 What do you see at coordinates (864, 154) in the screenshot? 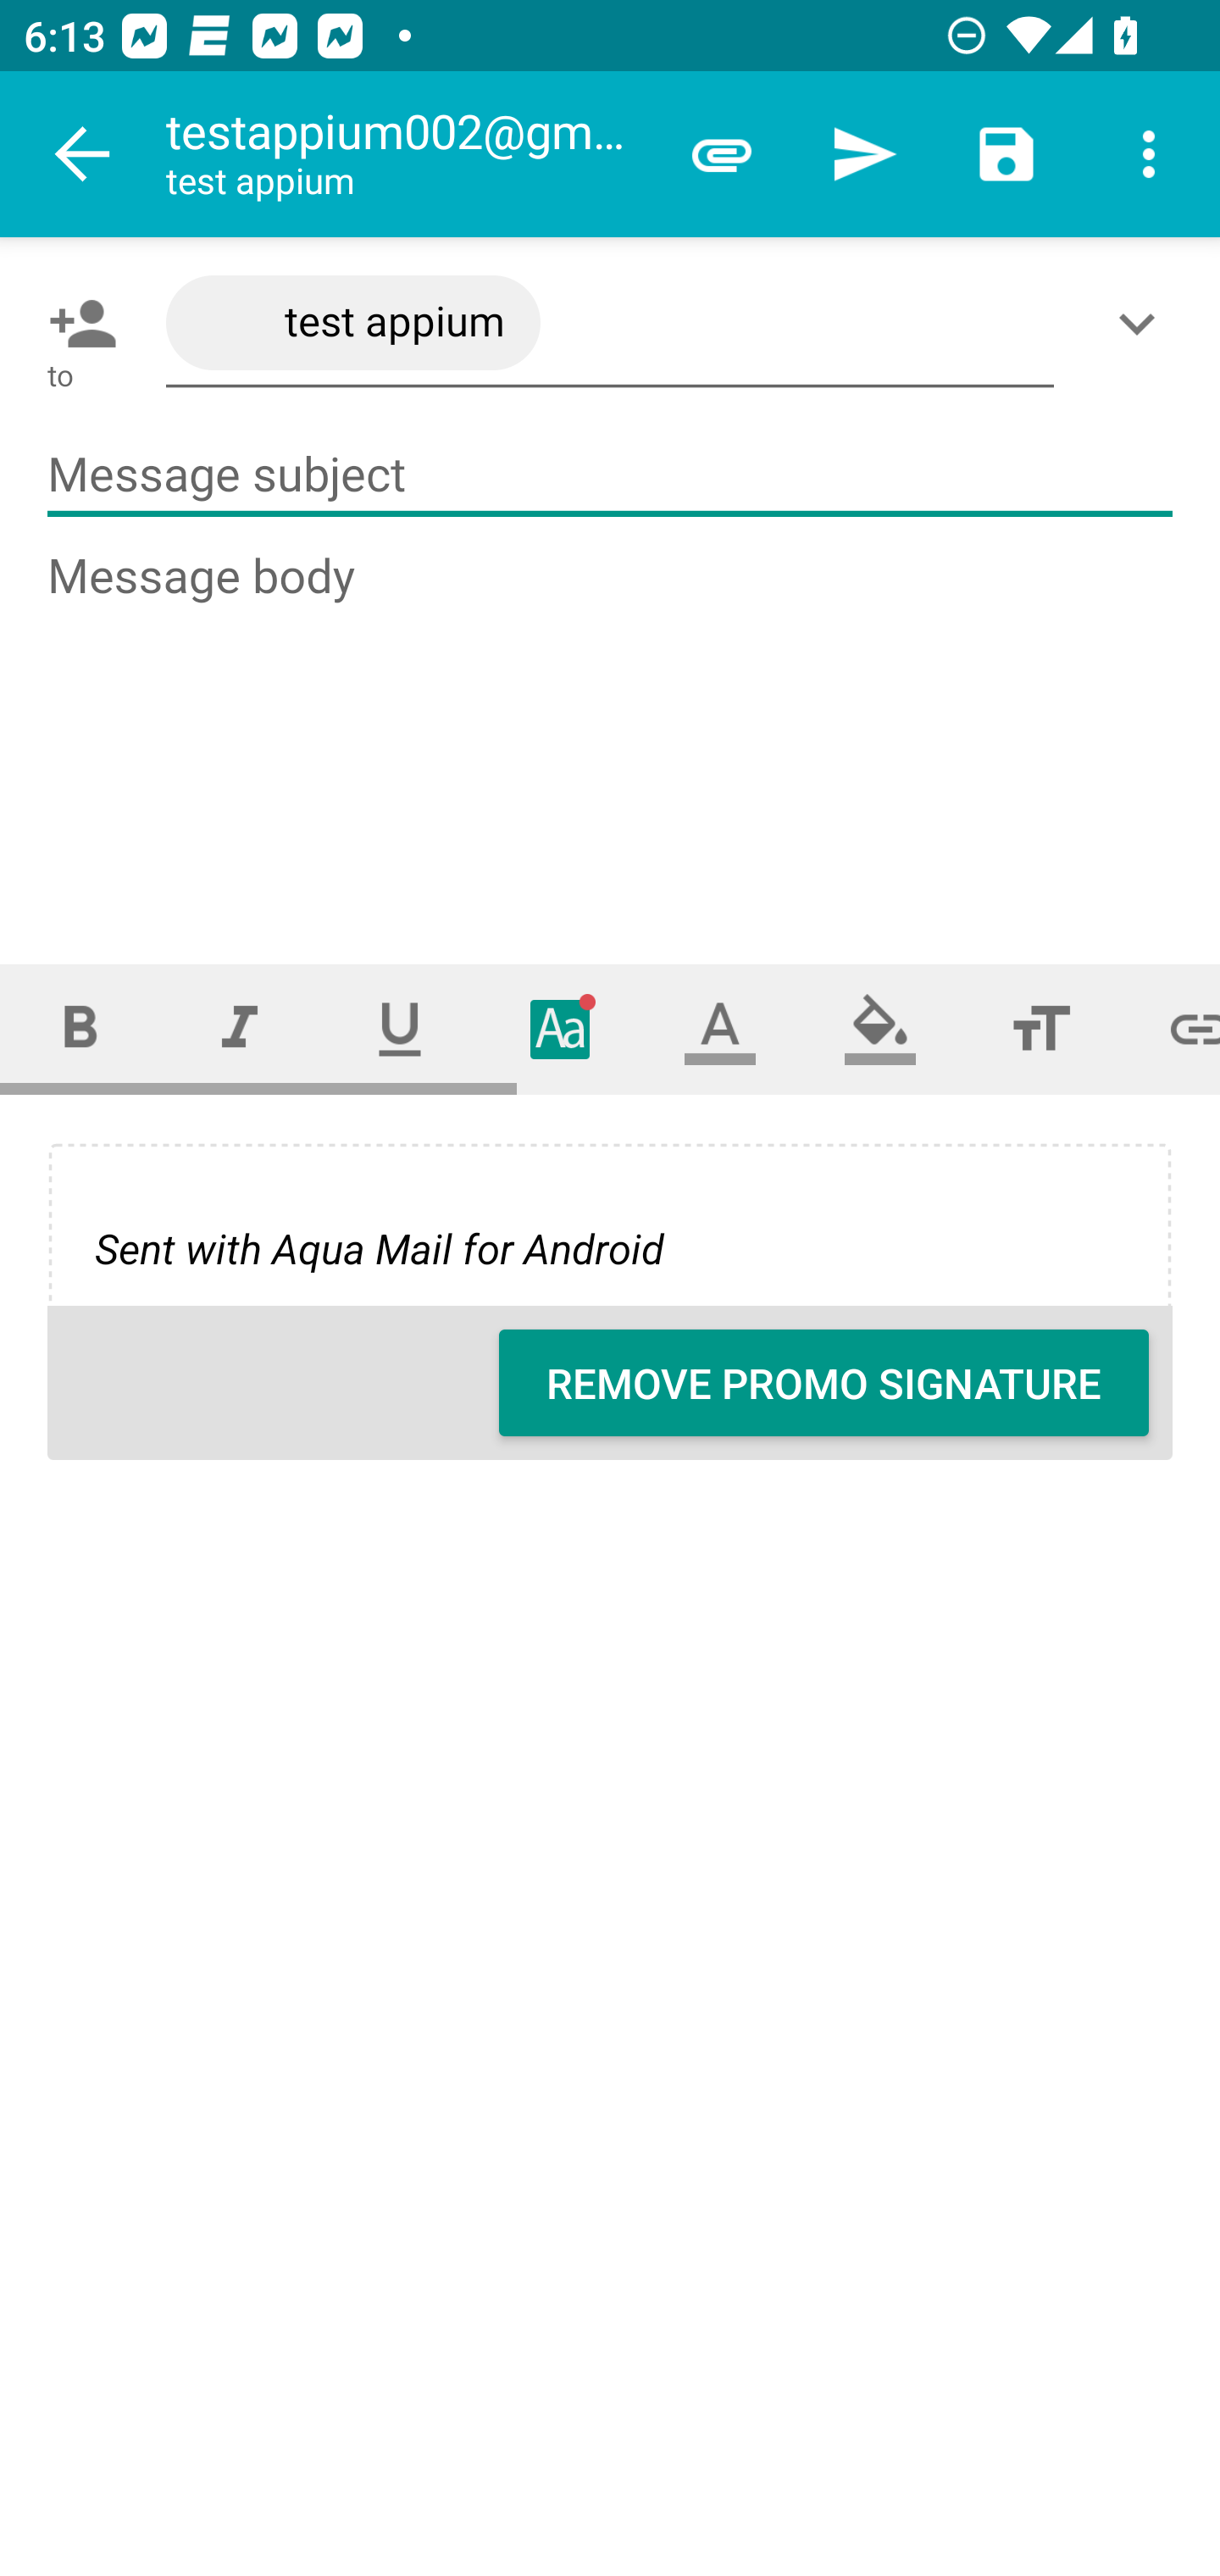
I see `Send` at bounding box center [864, 154].